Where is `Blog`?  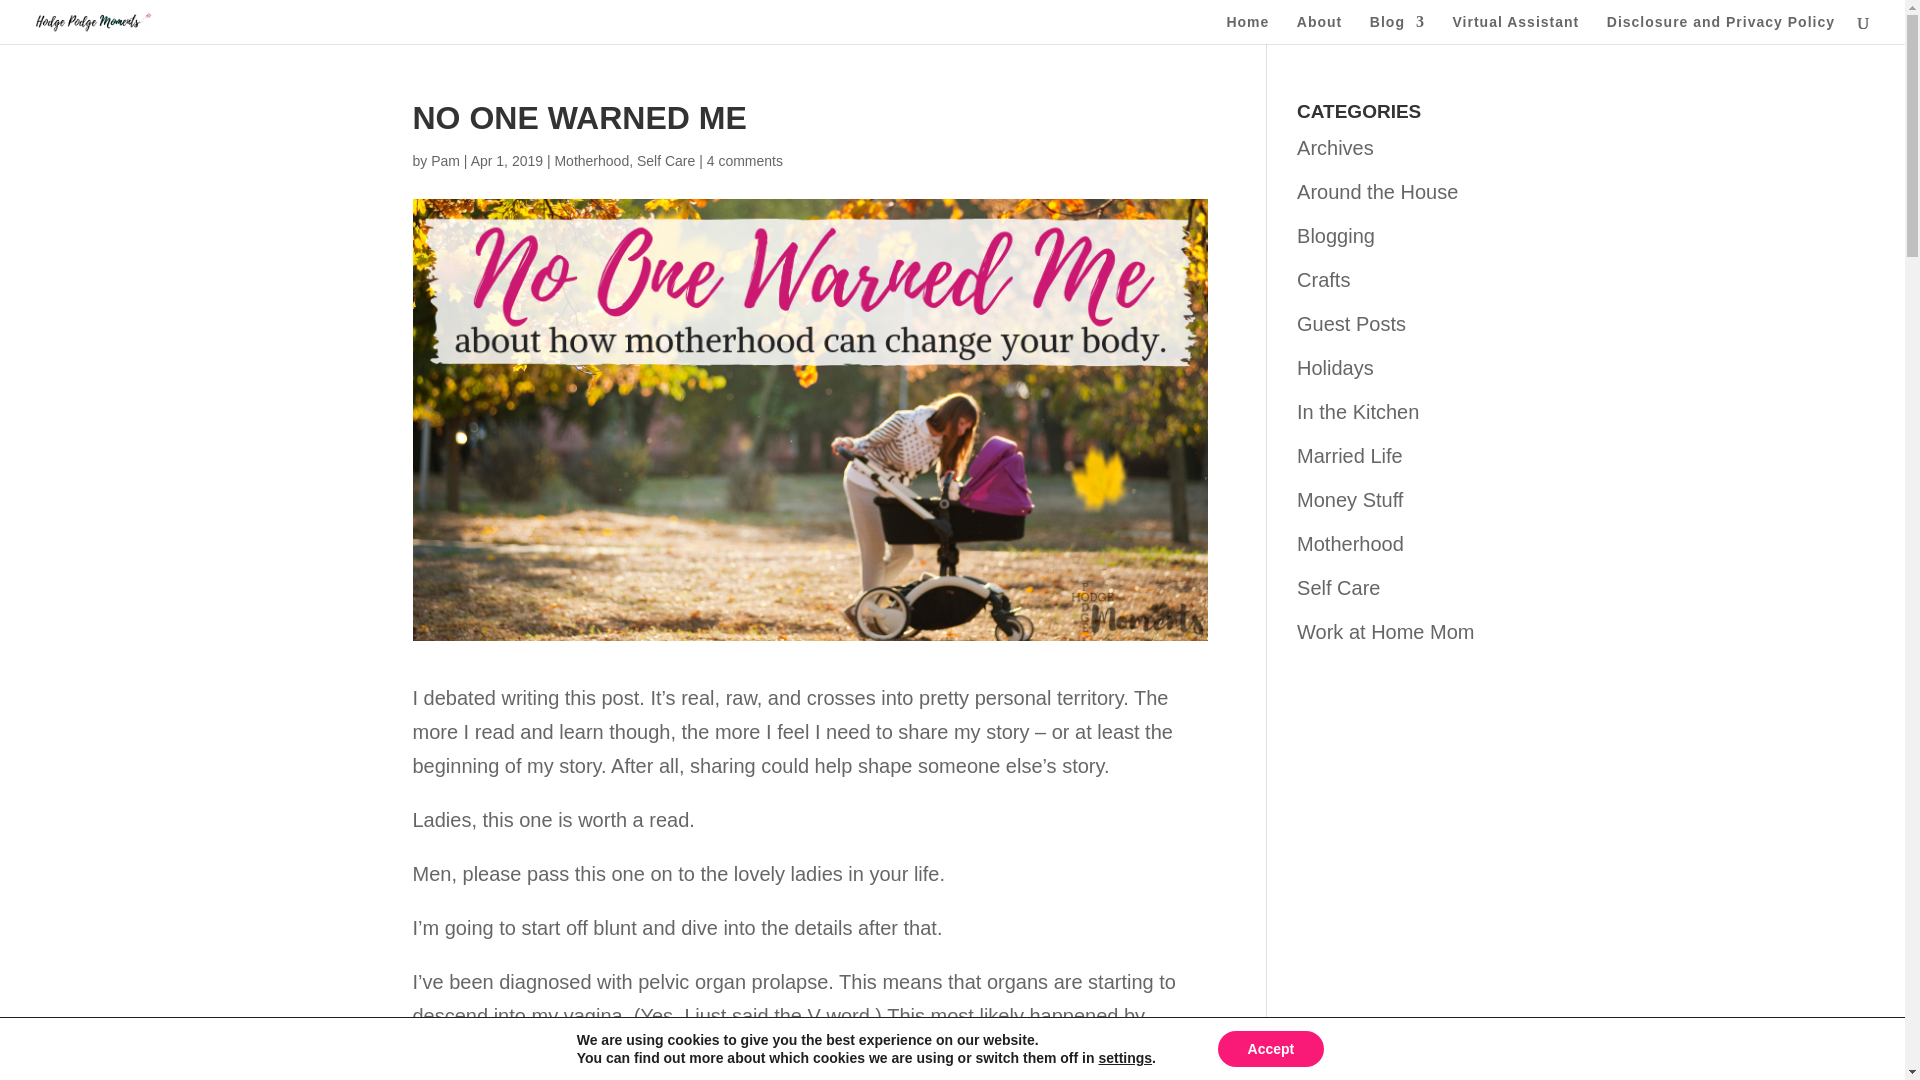
Blog is located at coordinates (1397, 30).